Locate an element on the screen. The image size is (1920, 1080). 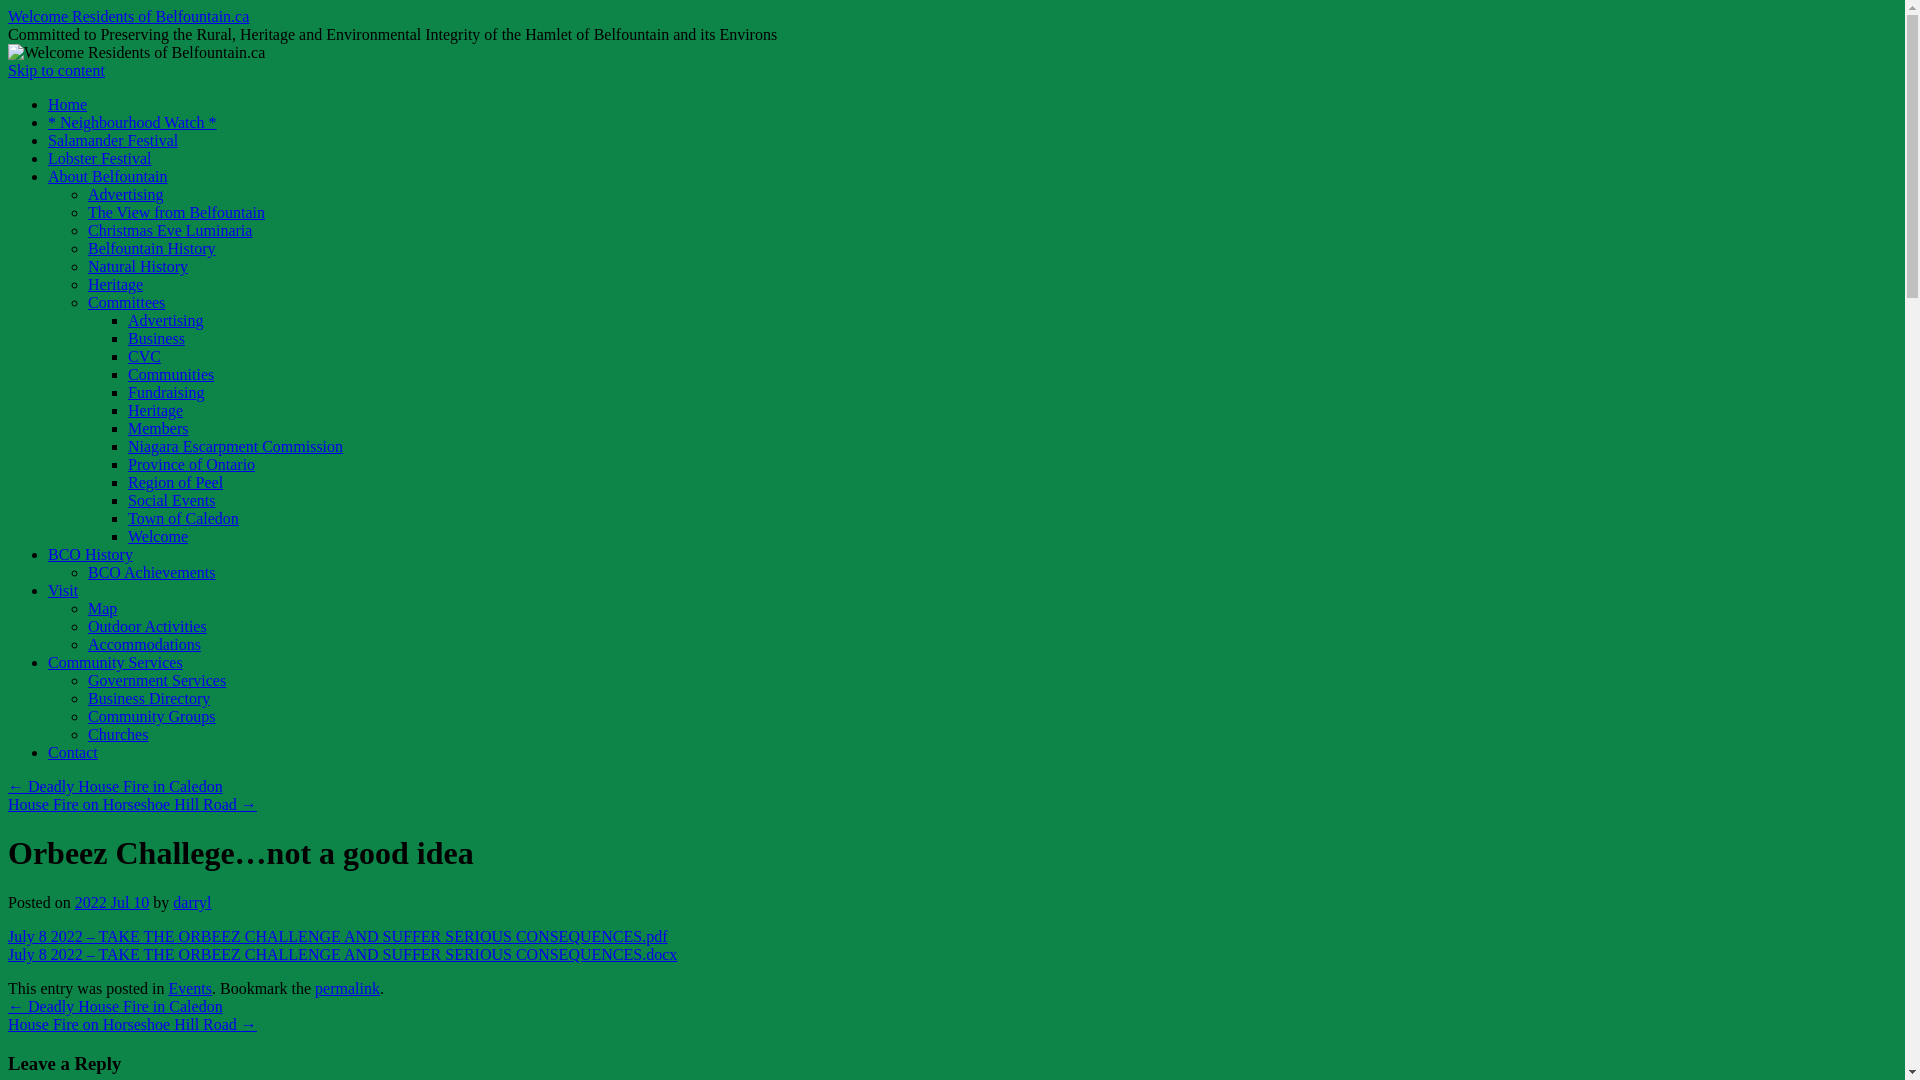
darryl is located at coordinates (192, 902).